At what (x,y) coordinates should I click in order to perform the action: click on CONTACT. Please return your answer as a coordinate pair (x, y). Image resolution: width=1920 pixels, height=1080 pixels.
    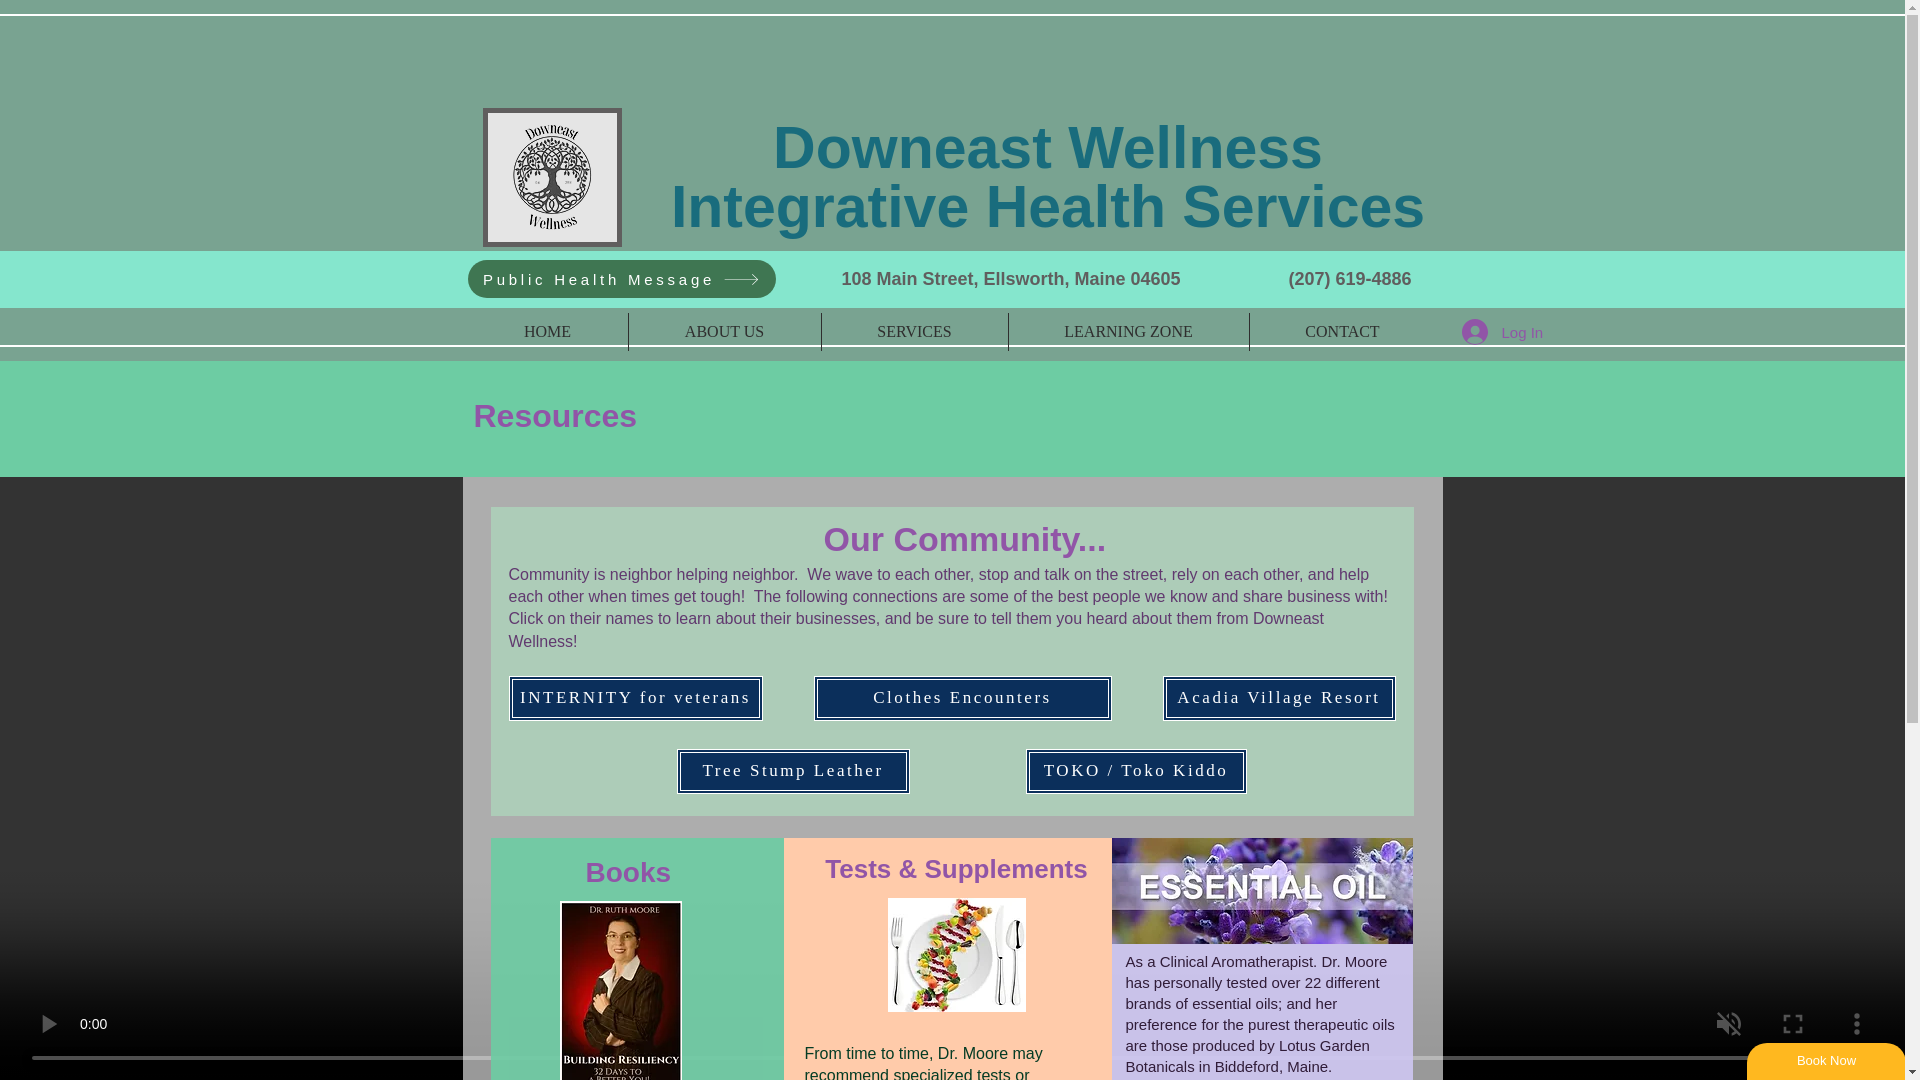
    Looking at the image, I should click on (1342, 332).